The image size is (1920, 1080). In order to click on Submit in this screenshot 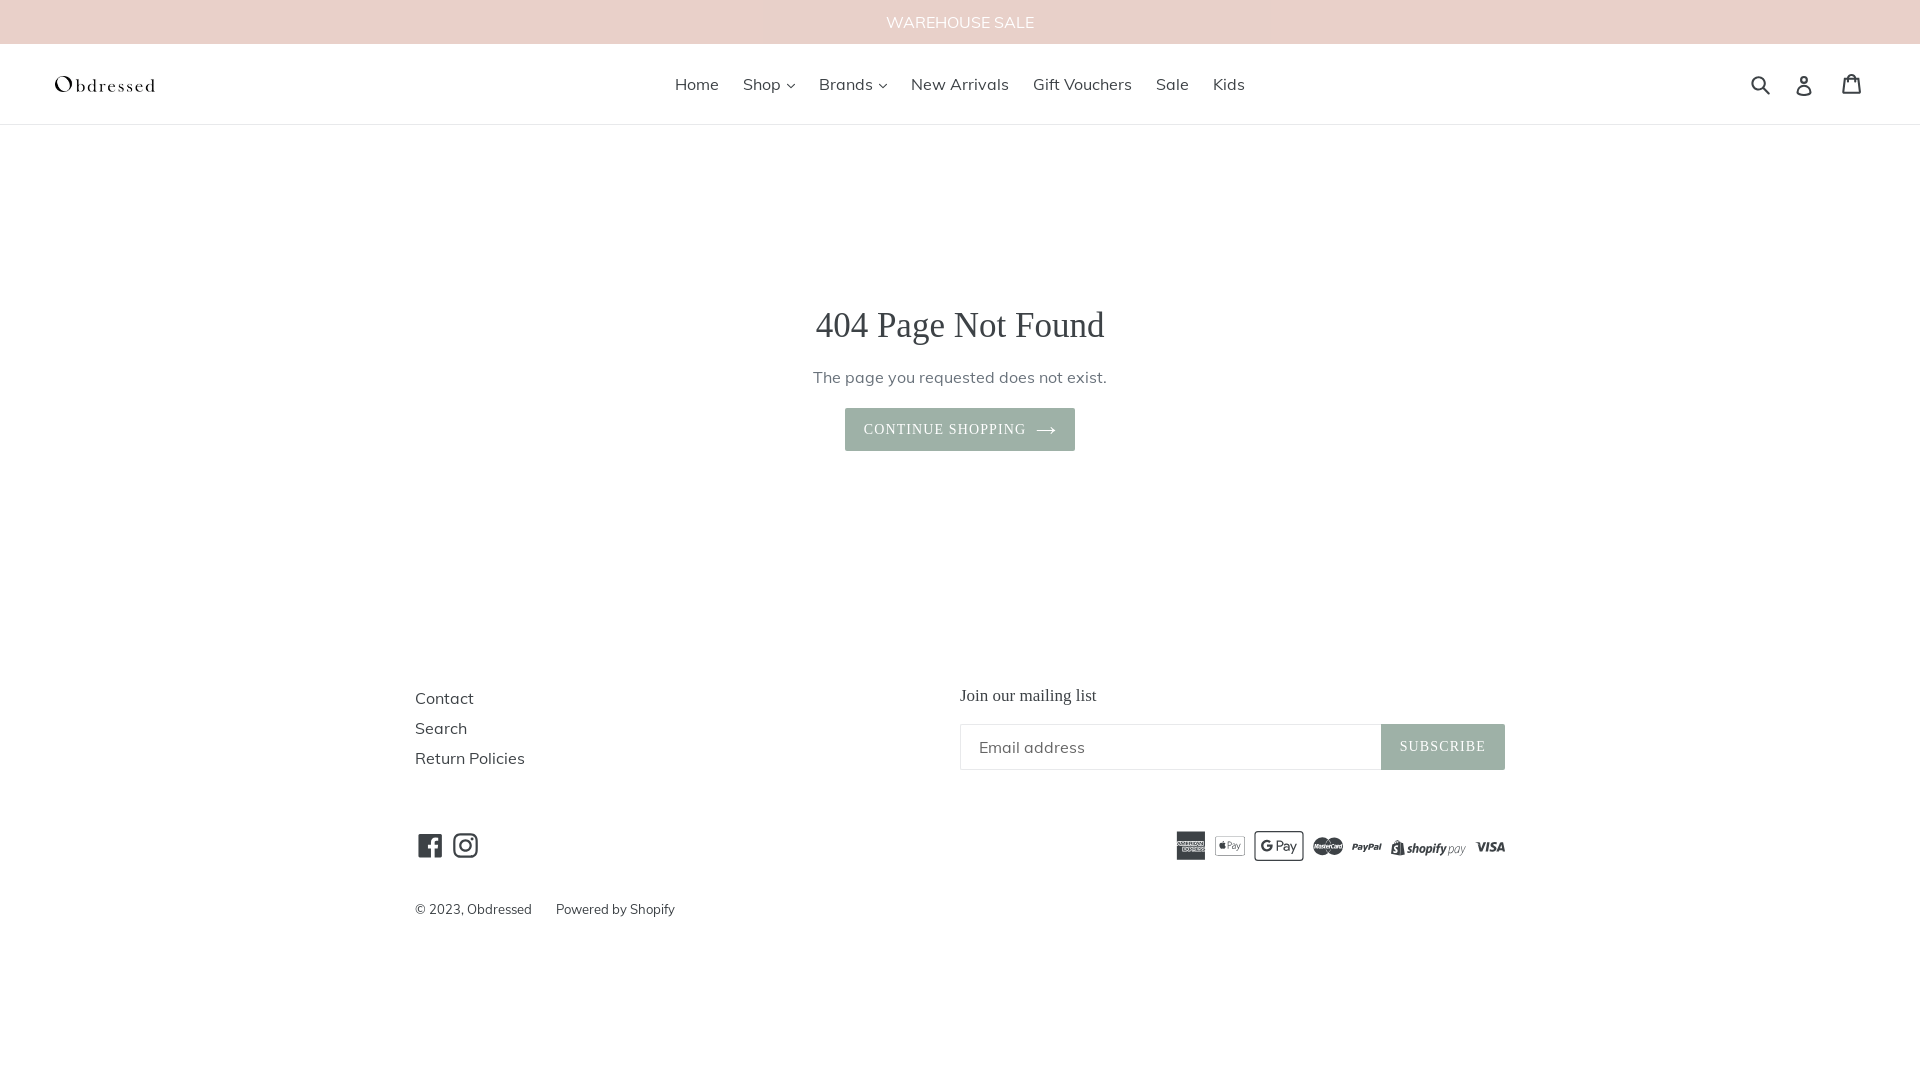, I will do `click(1762, 84)`.